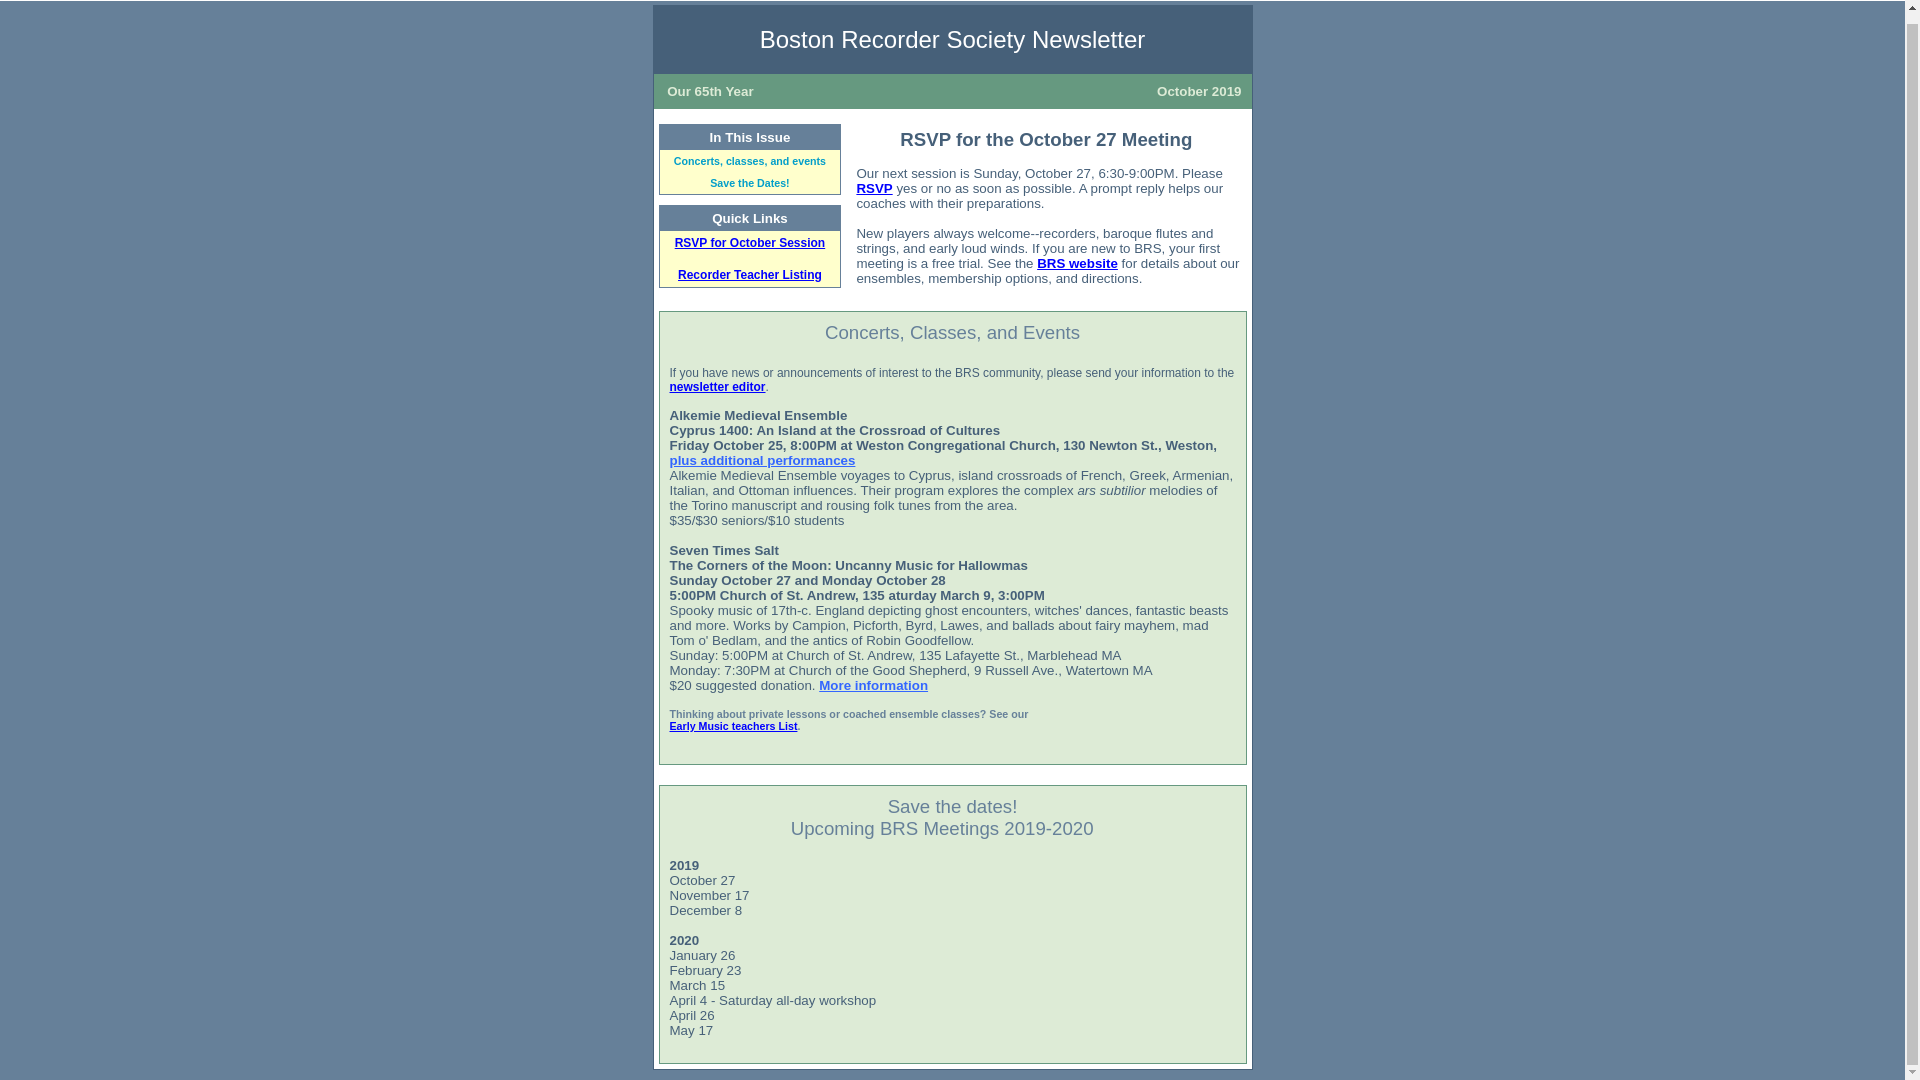 This screenshot has height=1080, width=1920. What do you see at coordinates (873, 686) in the screenshot?
I see `More information` at bounding box center [873, 686].